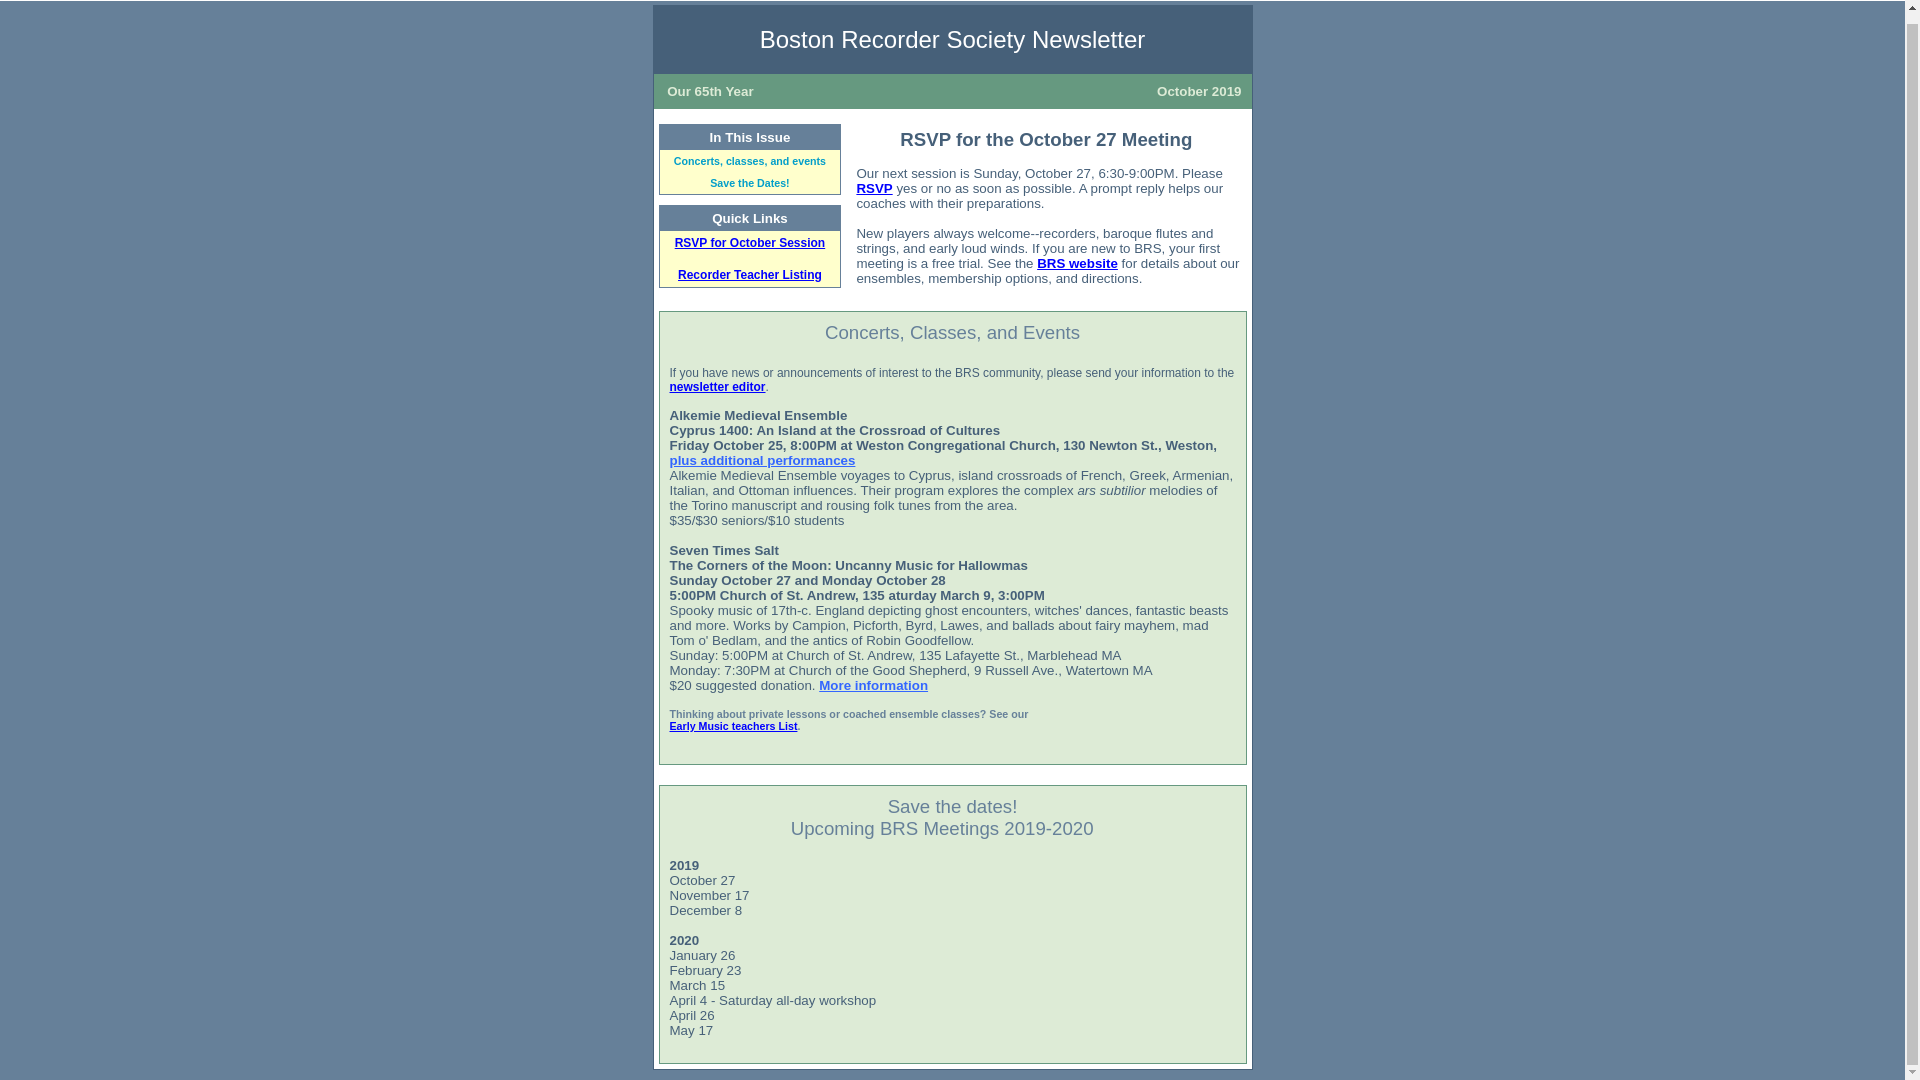 This screenshot has height=1080, width=1920. What do you see at coordinates (873, 686) in the screenshot?
I see `More information` at bounding box center [873, 686].